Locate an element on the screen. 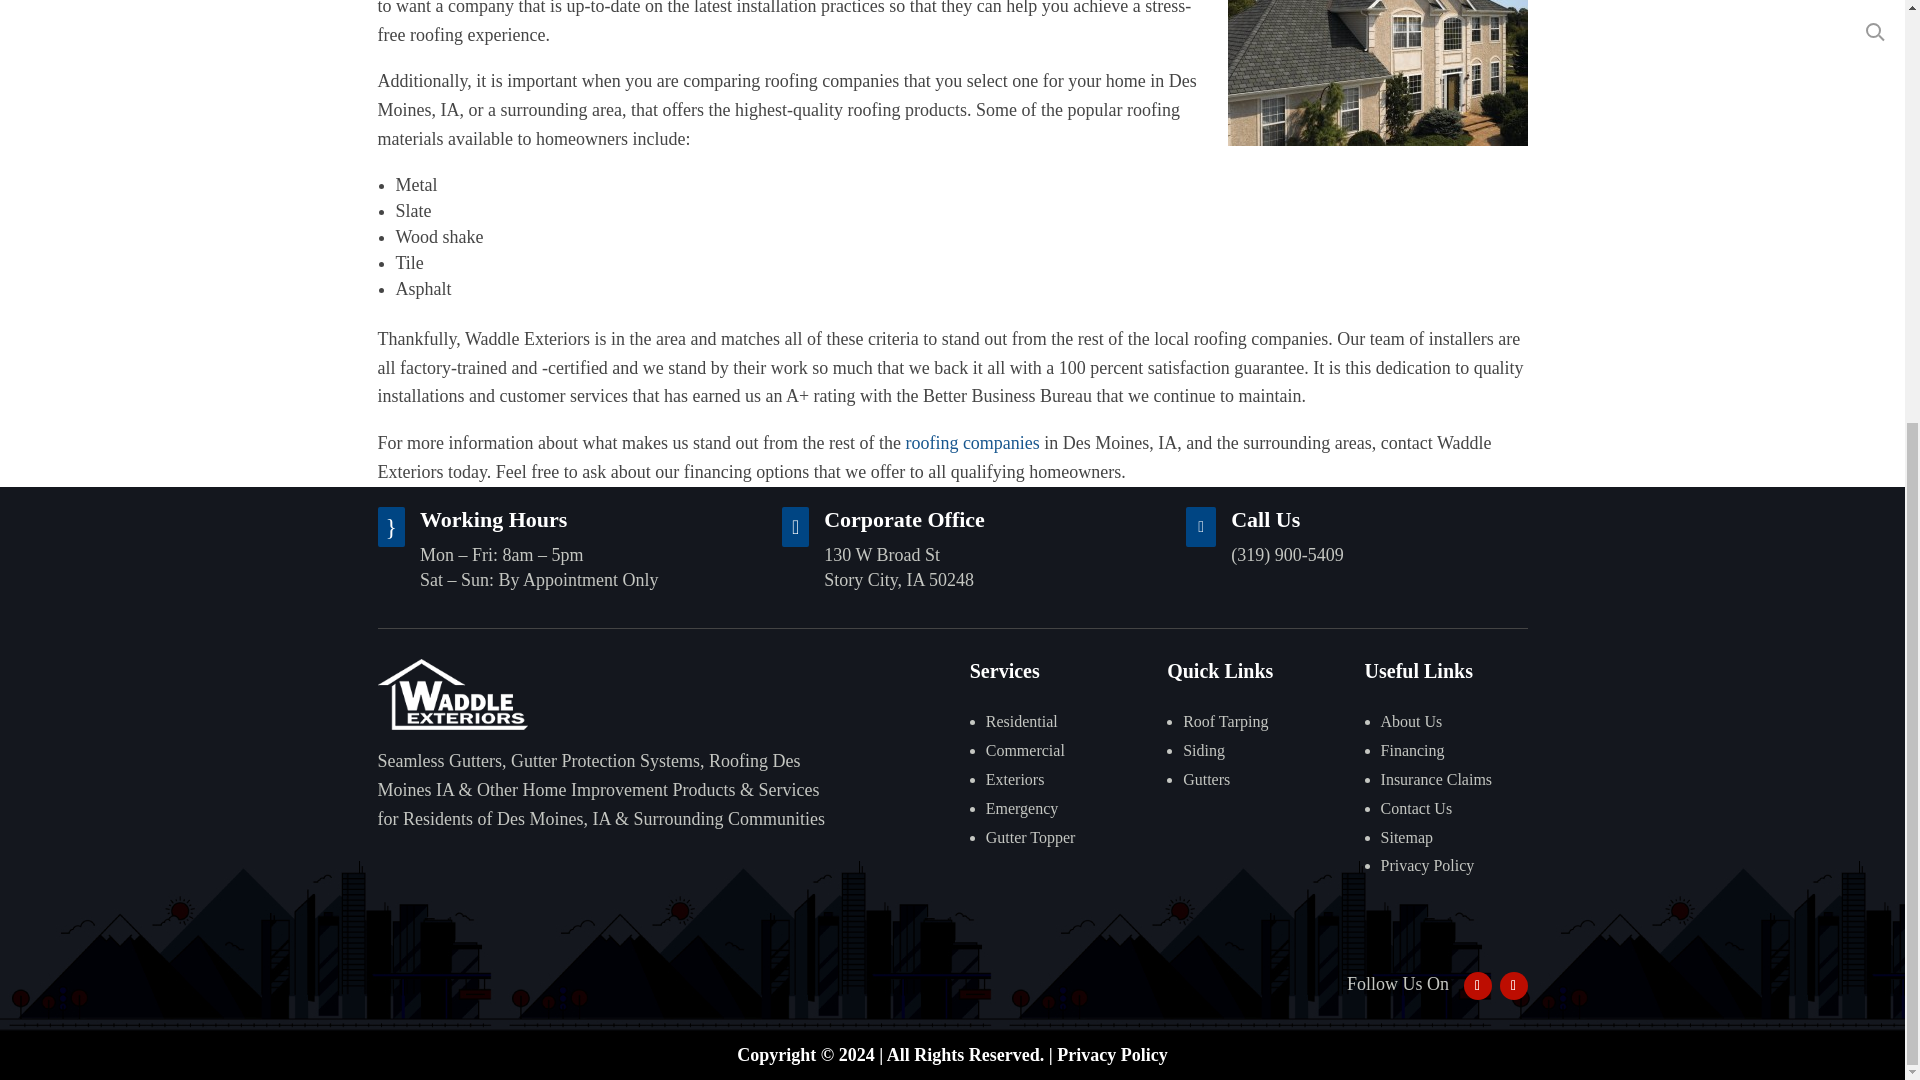 This screenshot has height=1080, width=1920. Roofing Companies Des Moines is located at coordinates (1378, 72).